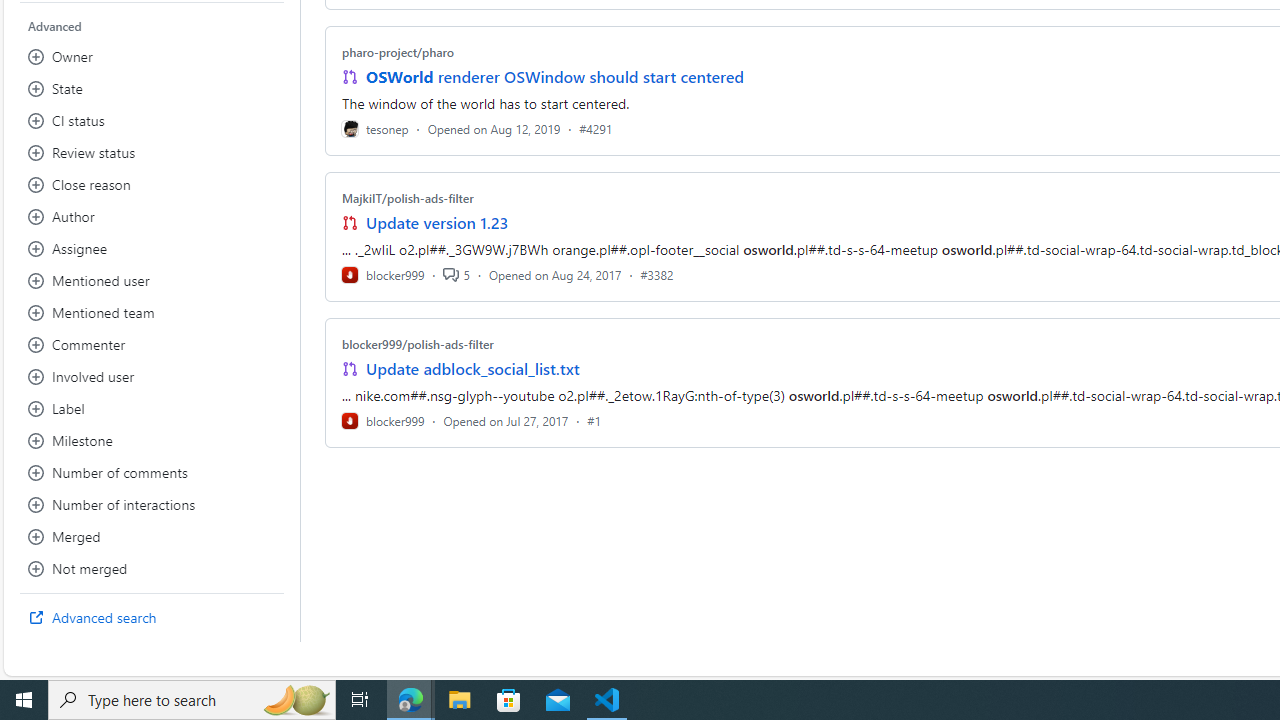 This screenshot has height=720, width=1280. I want to click on #3382, so click(657, 274).